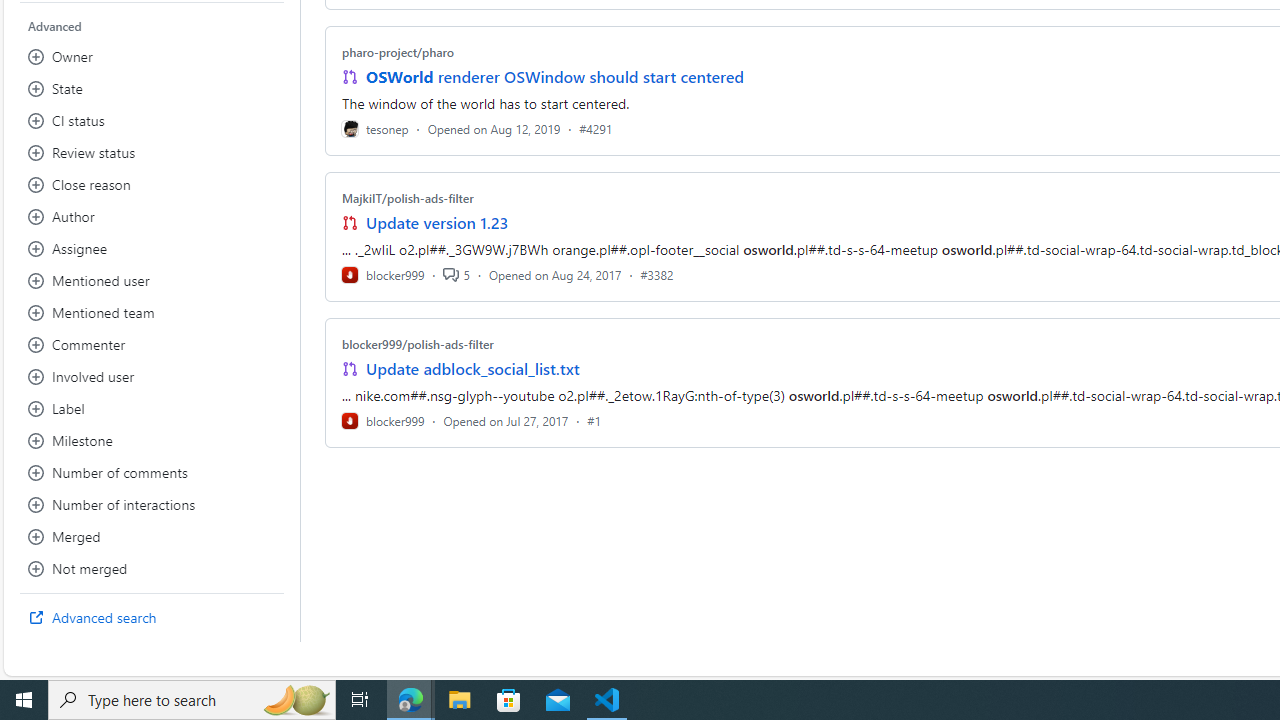 This screenshot has height=720, width=1280. I want to click on #3382, so click(657, 274).